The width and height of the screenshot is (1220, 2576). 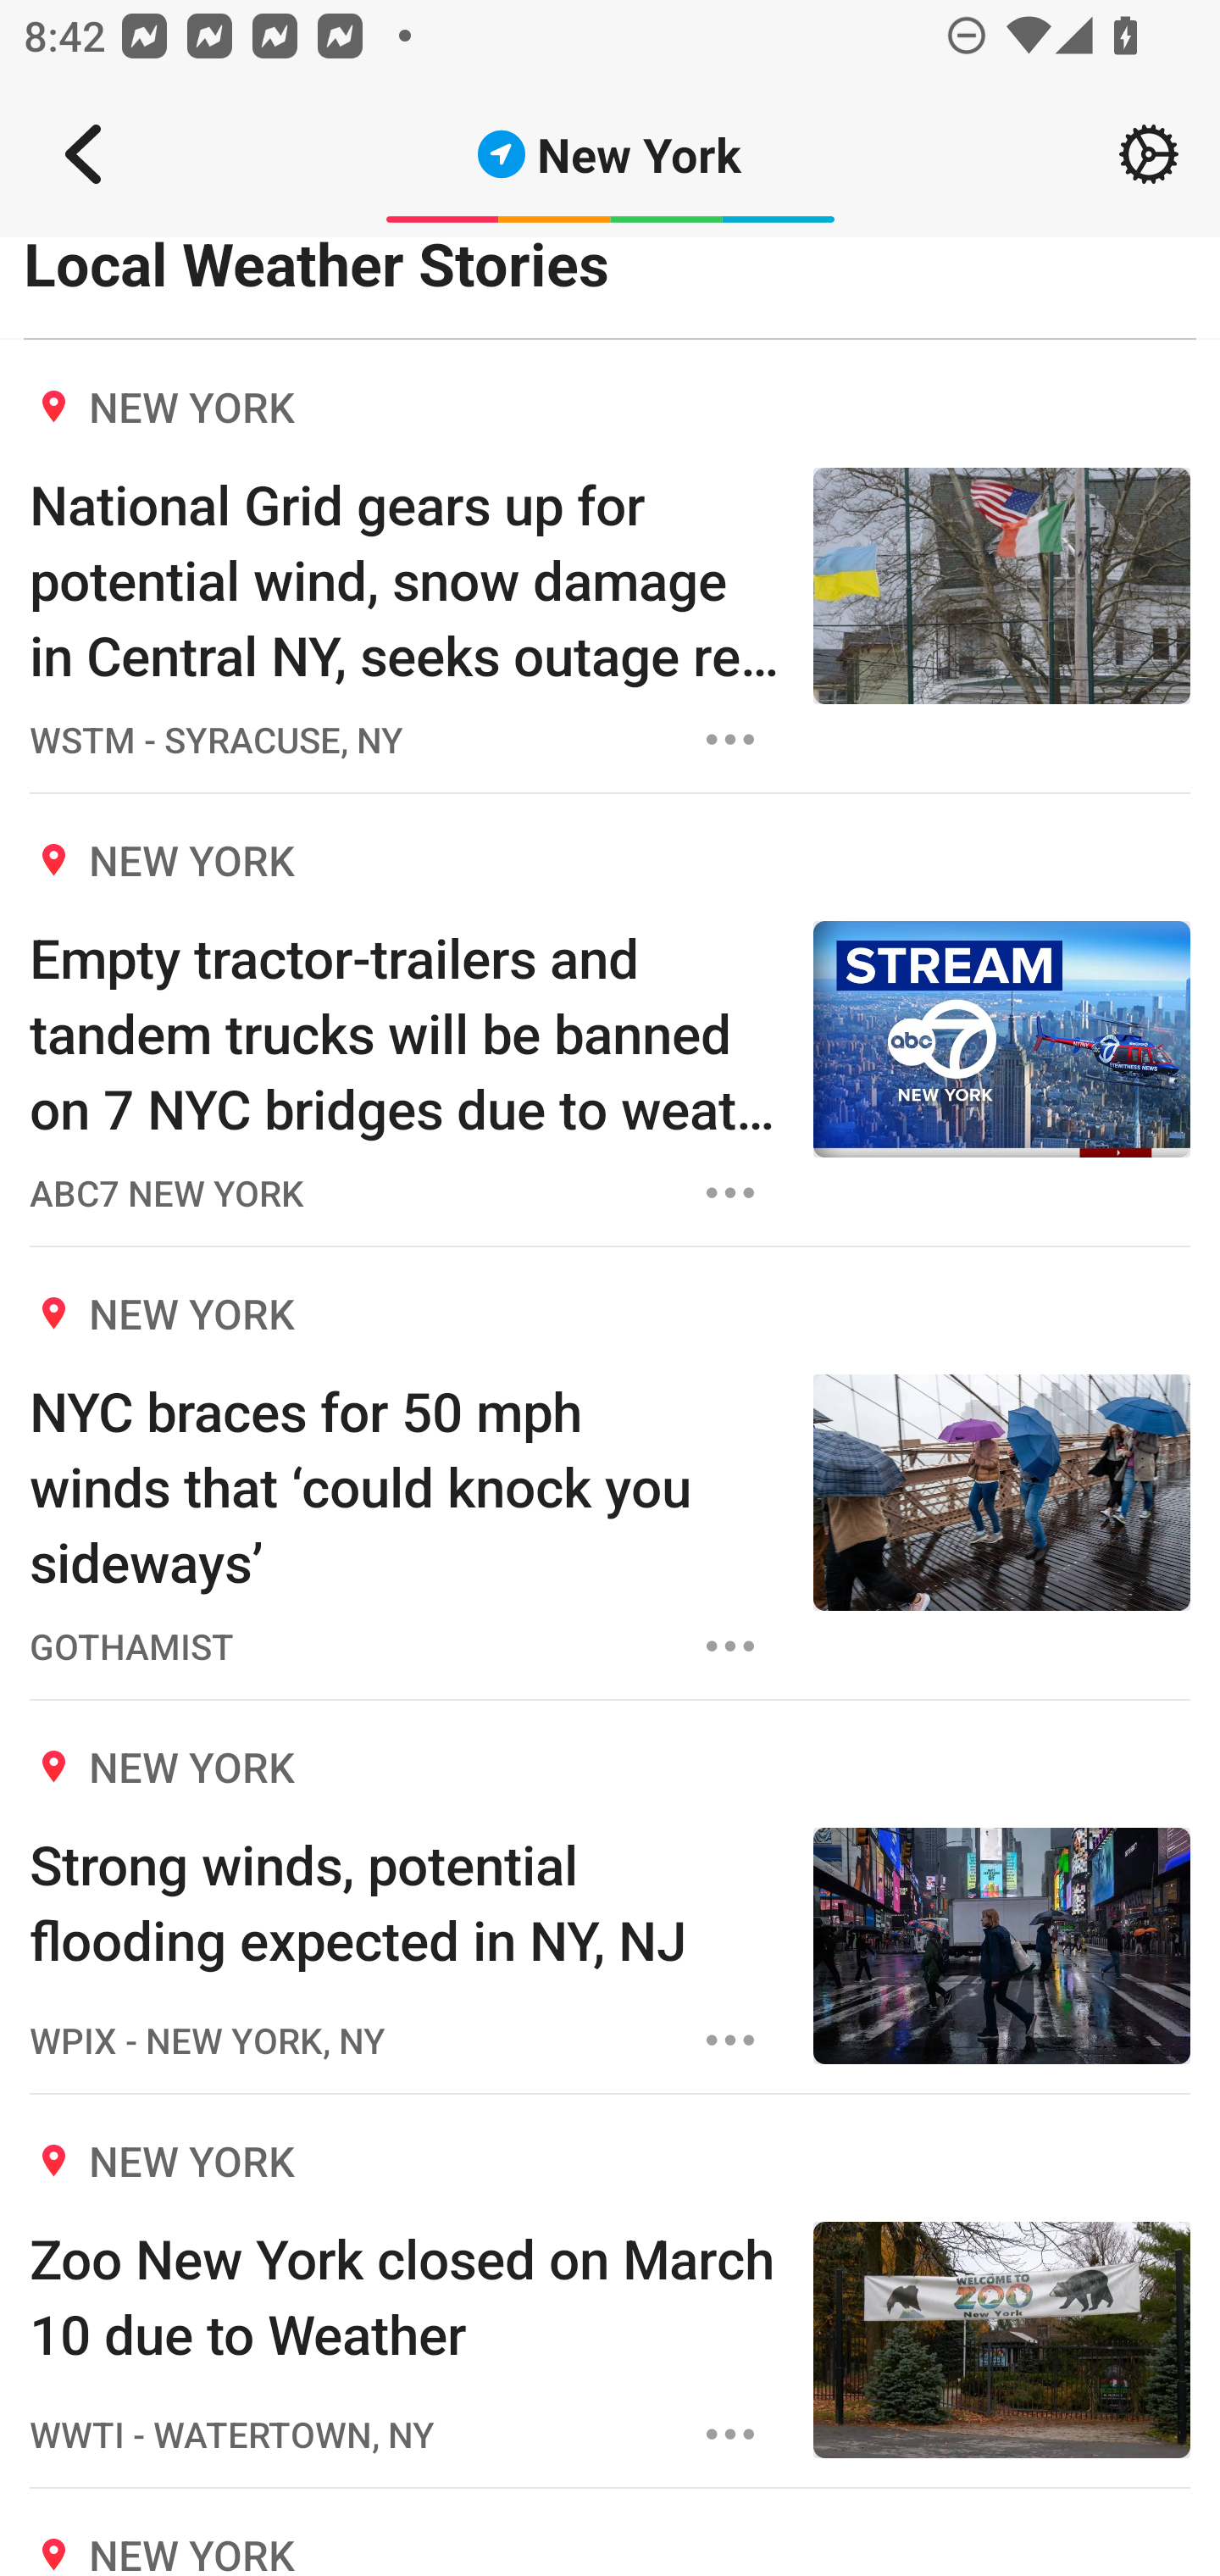 I want to click on Options, so click(x=730, y=1646).